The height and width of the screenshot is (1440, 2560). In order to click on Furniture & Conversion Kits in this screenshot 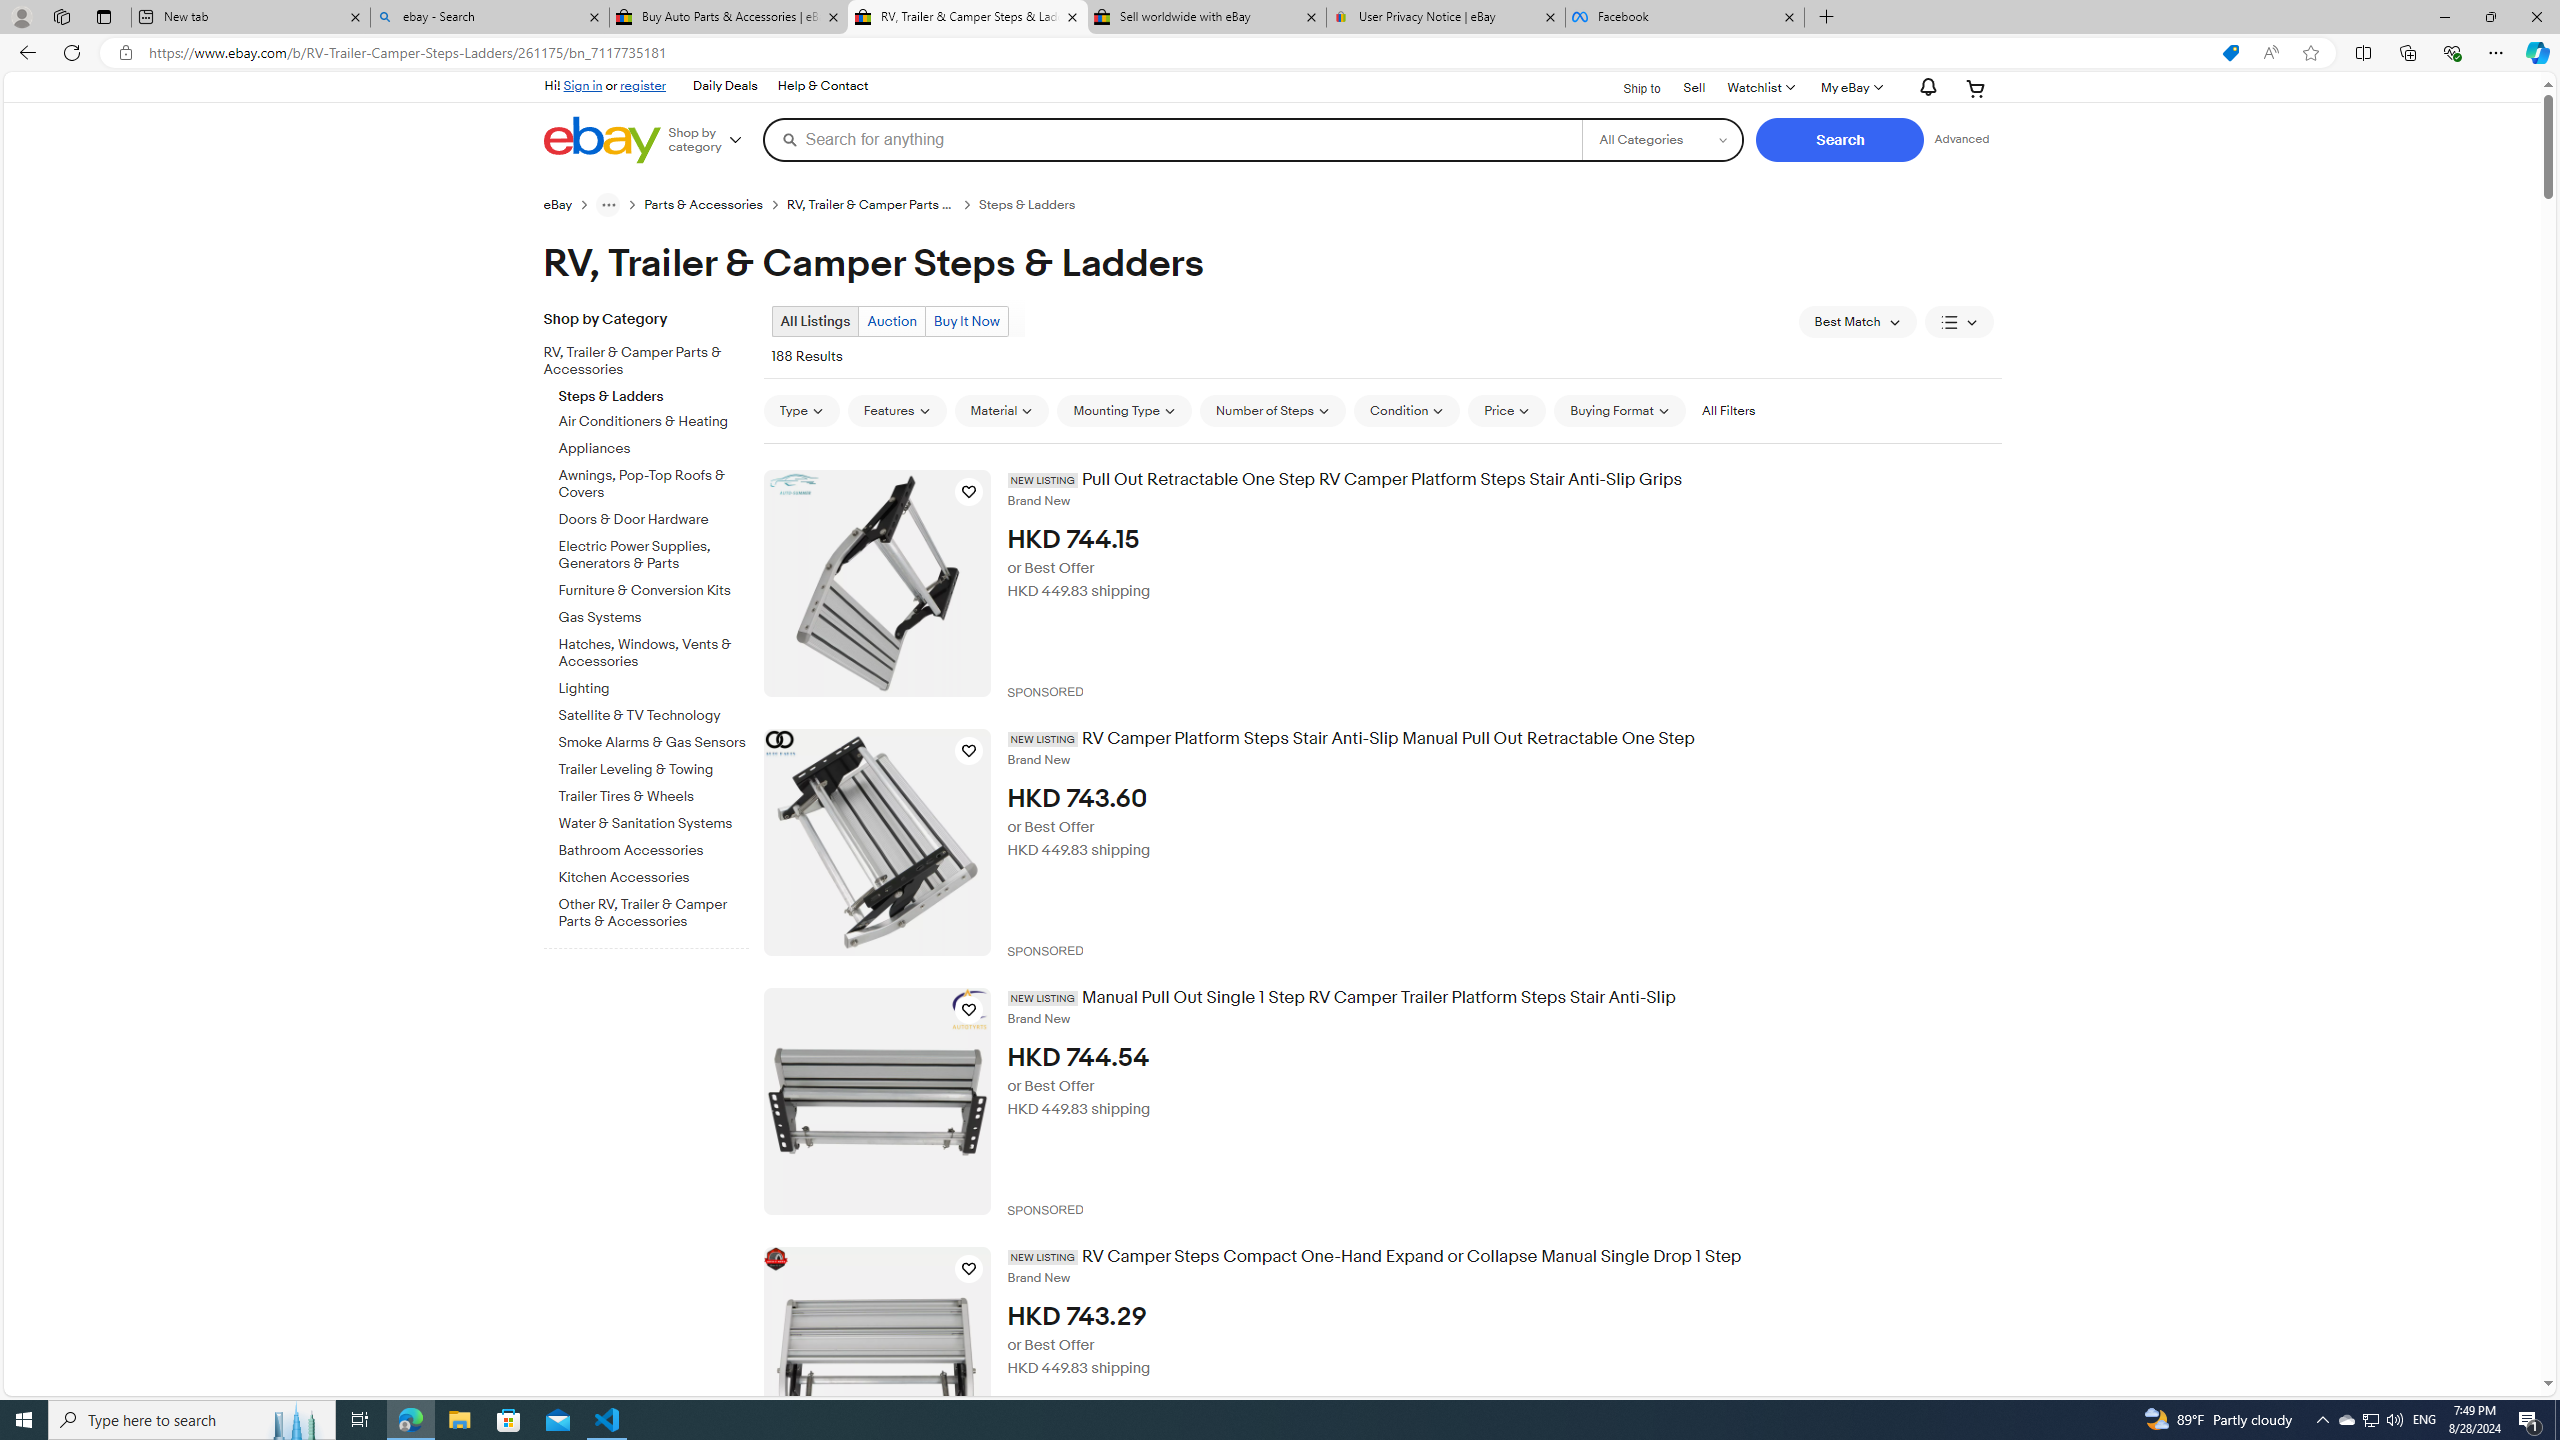, I will do `click(654, 587)`.